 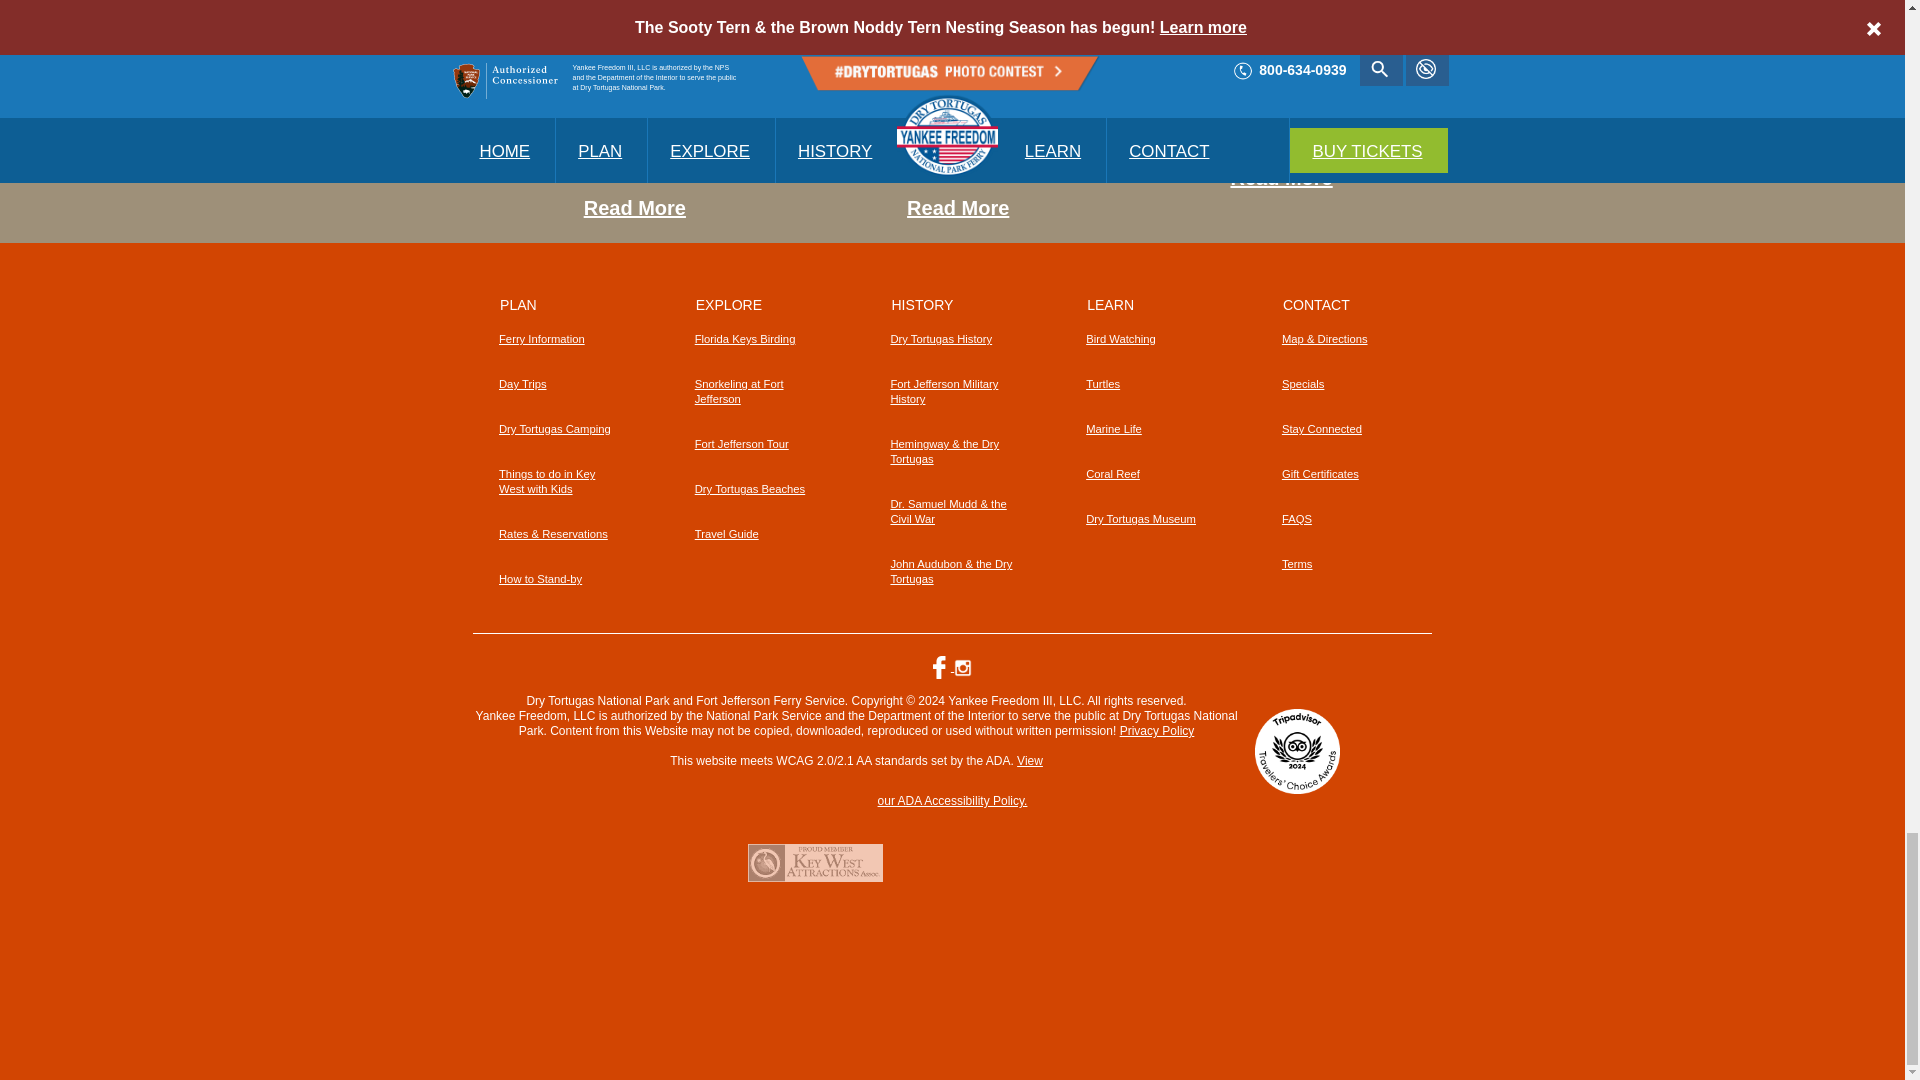 What do you see at coordinates (1281, 178) in the screenshot?
I see `Dry Tortugas Facts` at bounding box center [1281, 178].